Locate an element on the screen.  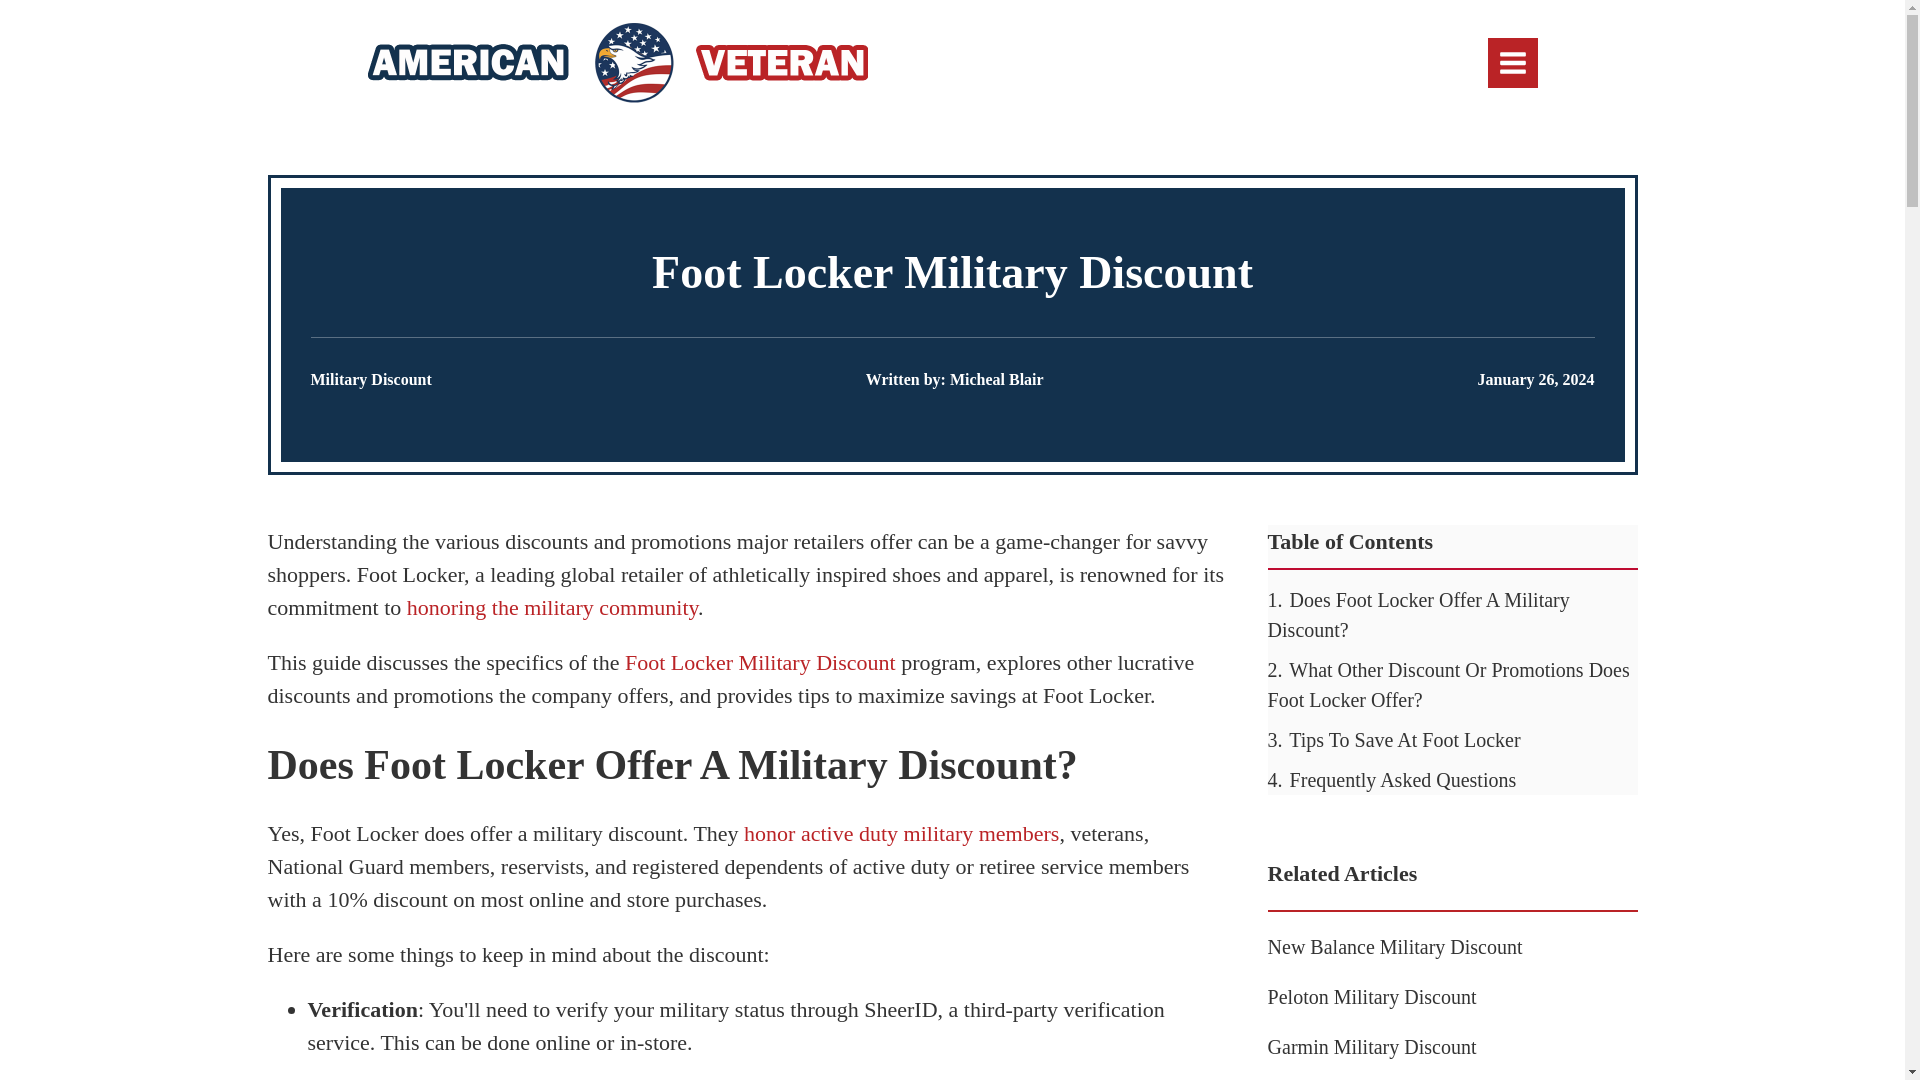
New Balance Military Discount is located at coordinates (1394, 946).